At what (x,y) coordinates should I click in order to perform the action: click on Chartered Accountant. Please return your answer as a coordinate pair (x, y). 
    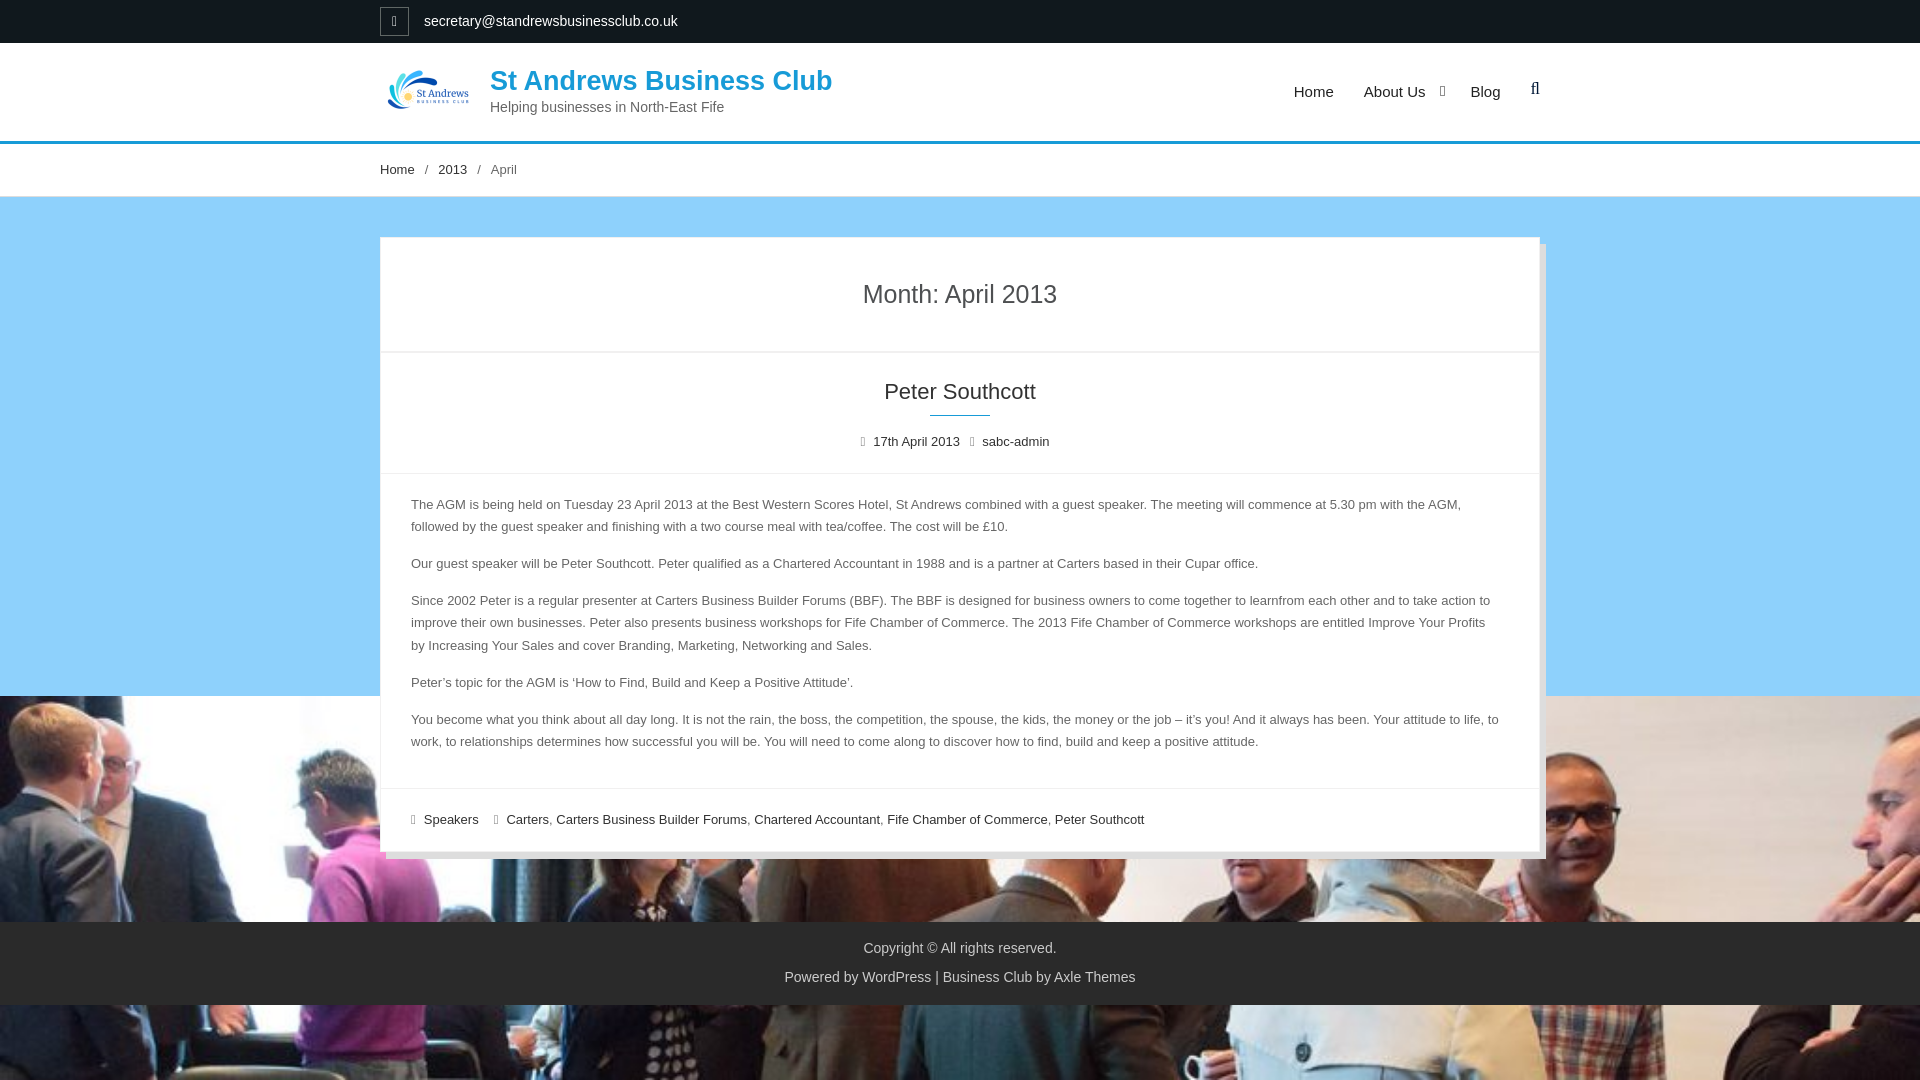
    Looking at the image, I should click on (816, 820).